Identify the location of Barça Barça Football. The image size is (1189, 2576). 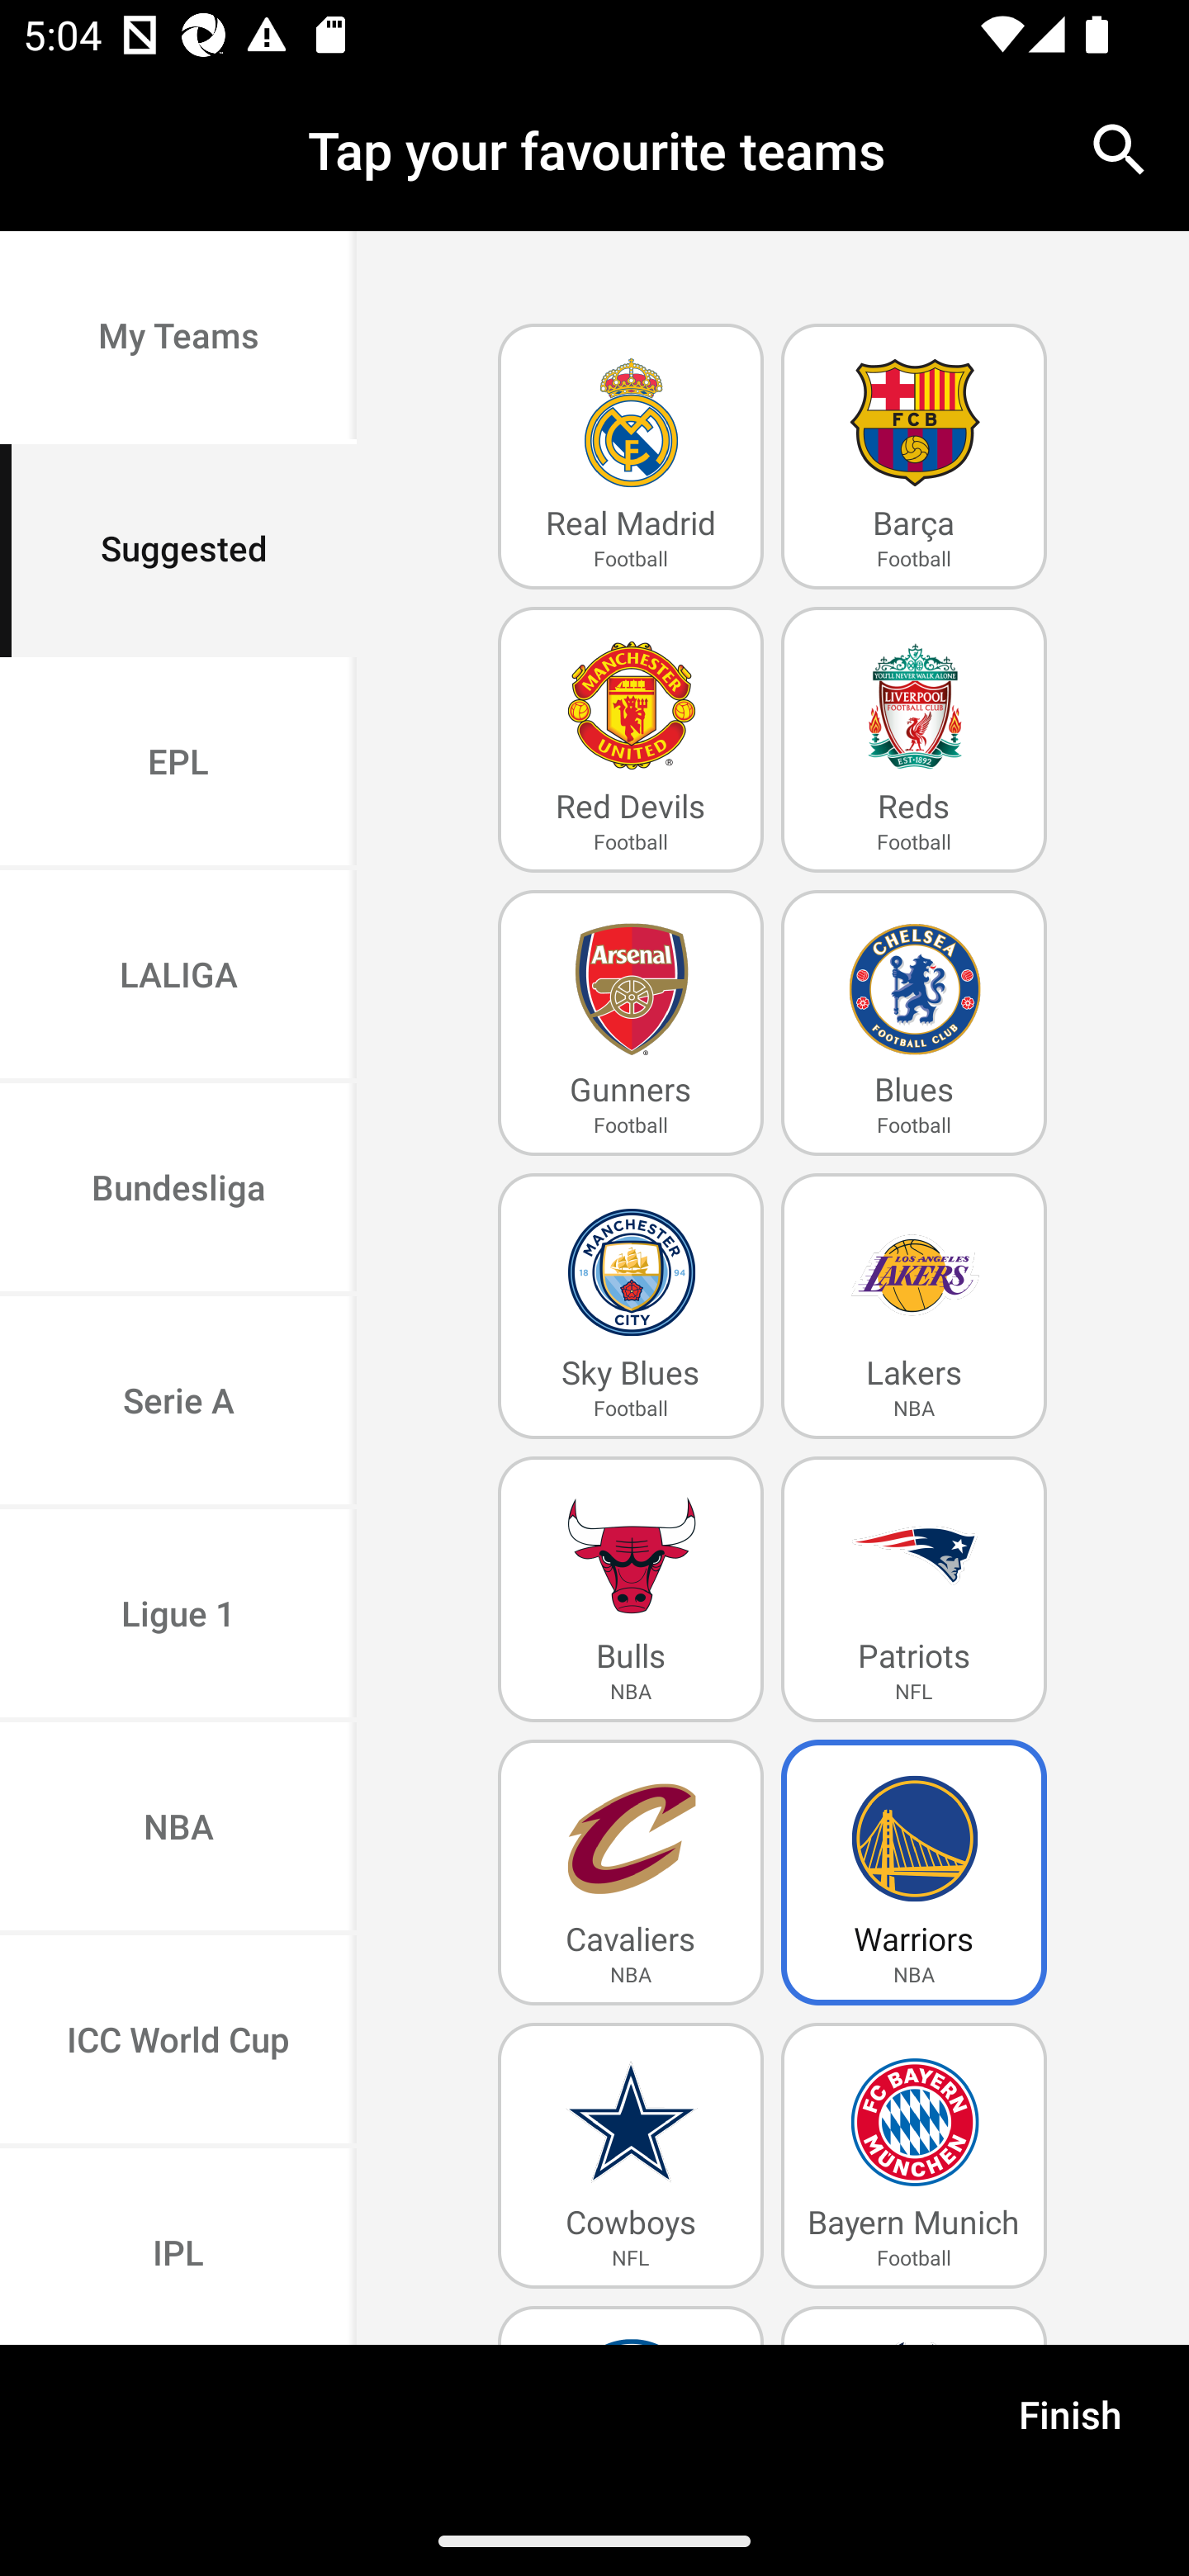
(914, 457).